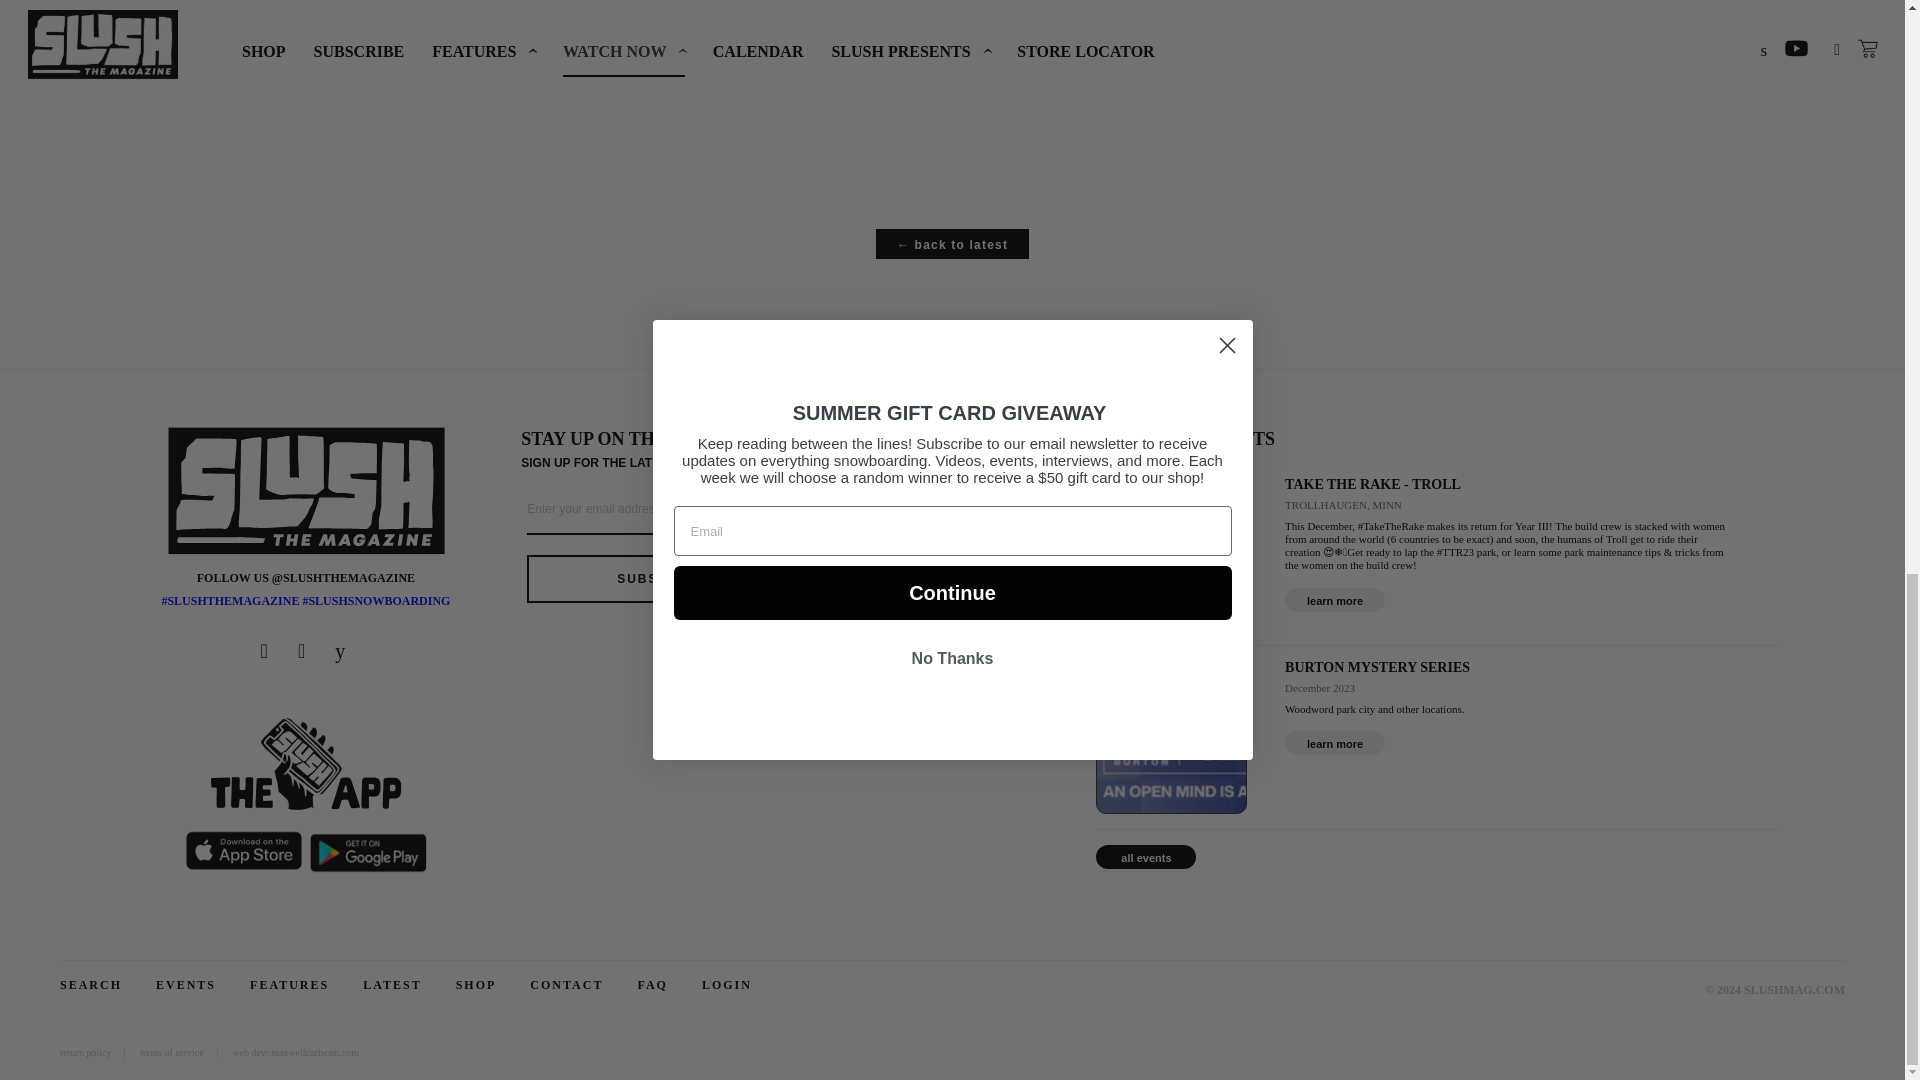 Image resolution: width=1920 pixels, height=1080 pixels. What do you see at coordinates (342, 652) in the screenshot?
I see `Slush Magazine on YouTube` at bounding box center [342, 652].